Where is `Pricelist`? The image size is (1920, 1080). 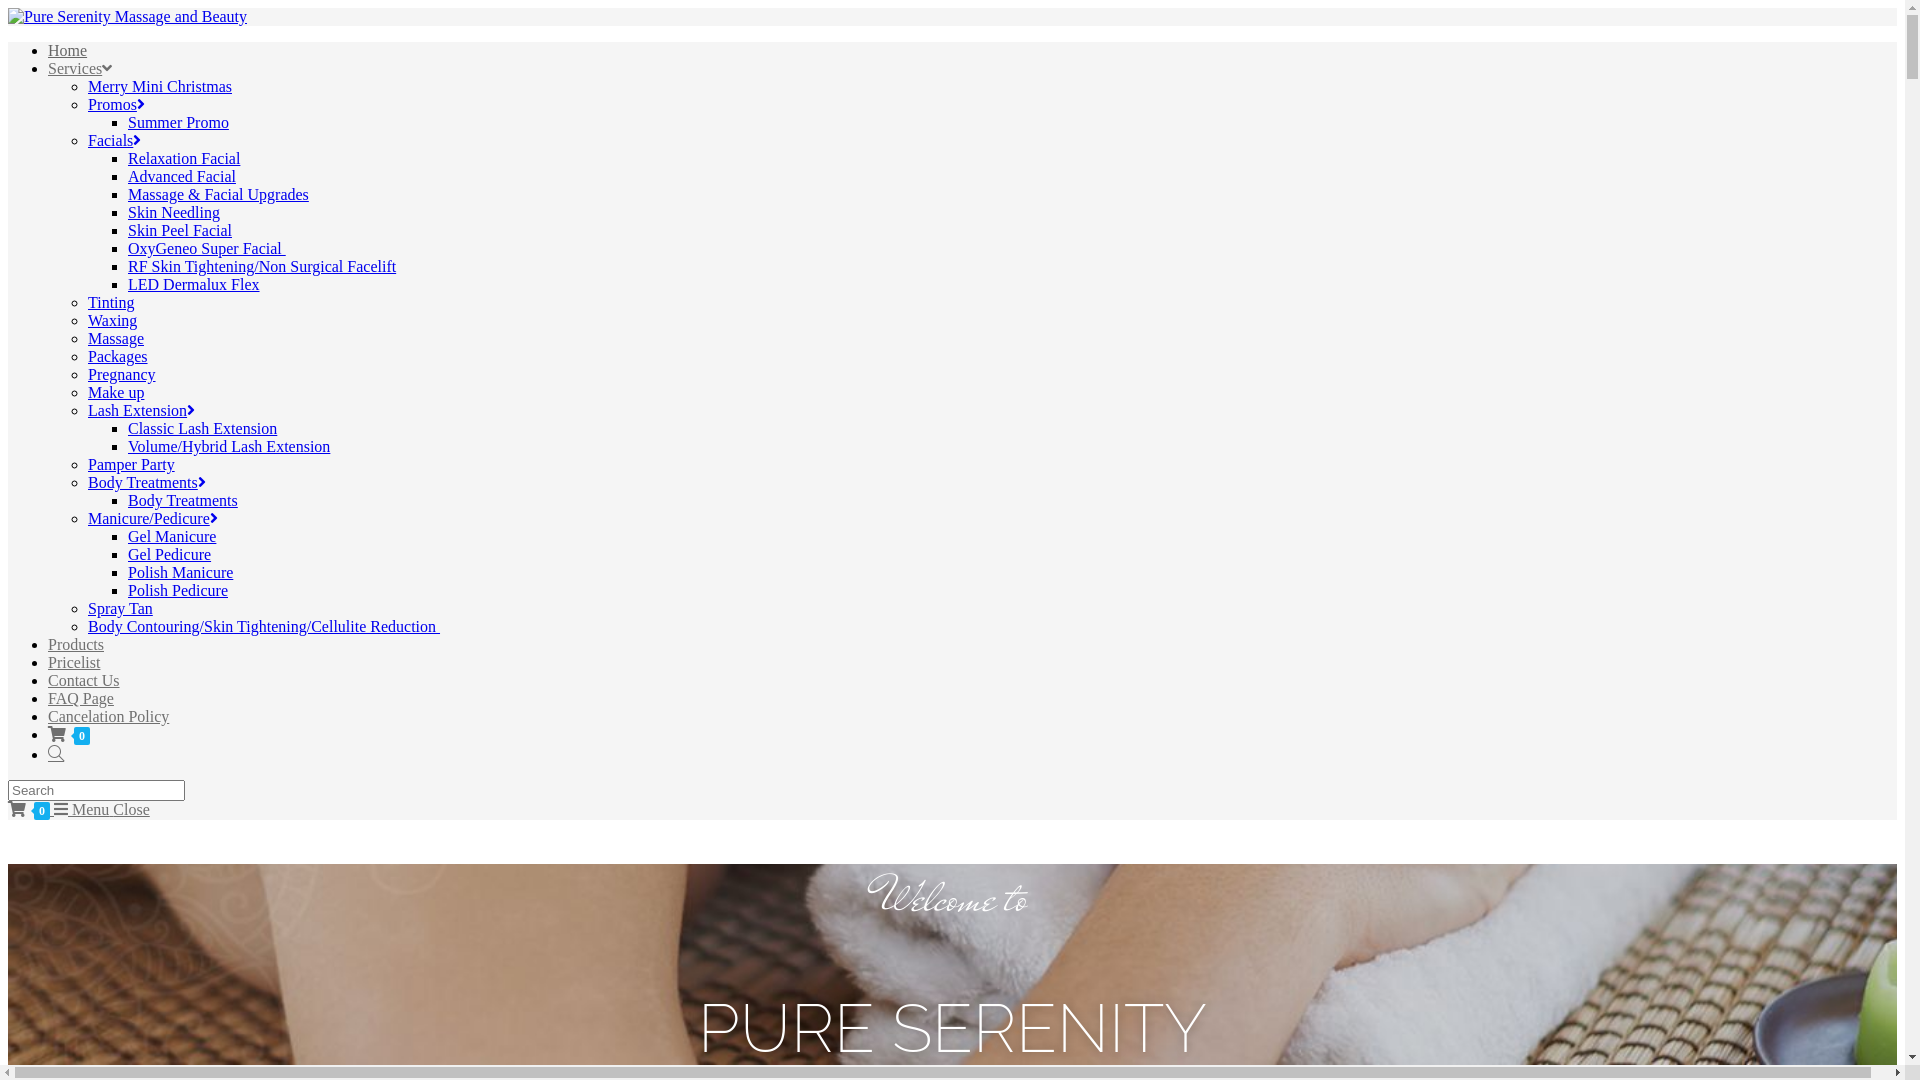 Pricelist is located at coordinates (74, 662).